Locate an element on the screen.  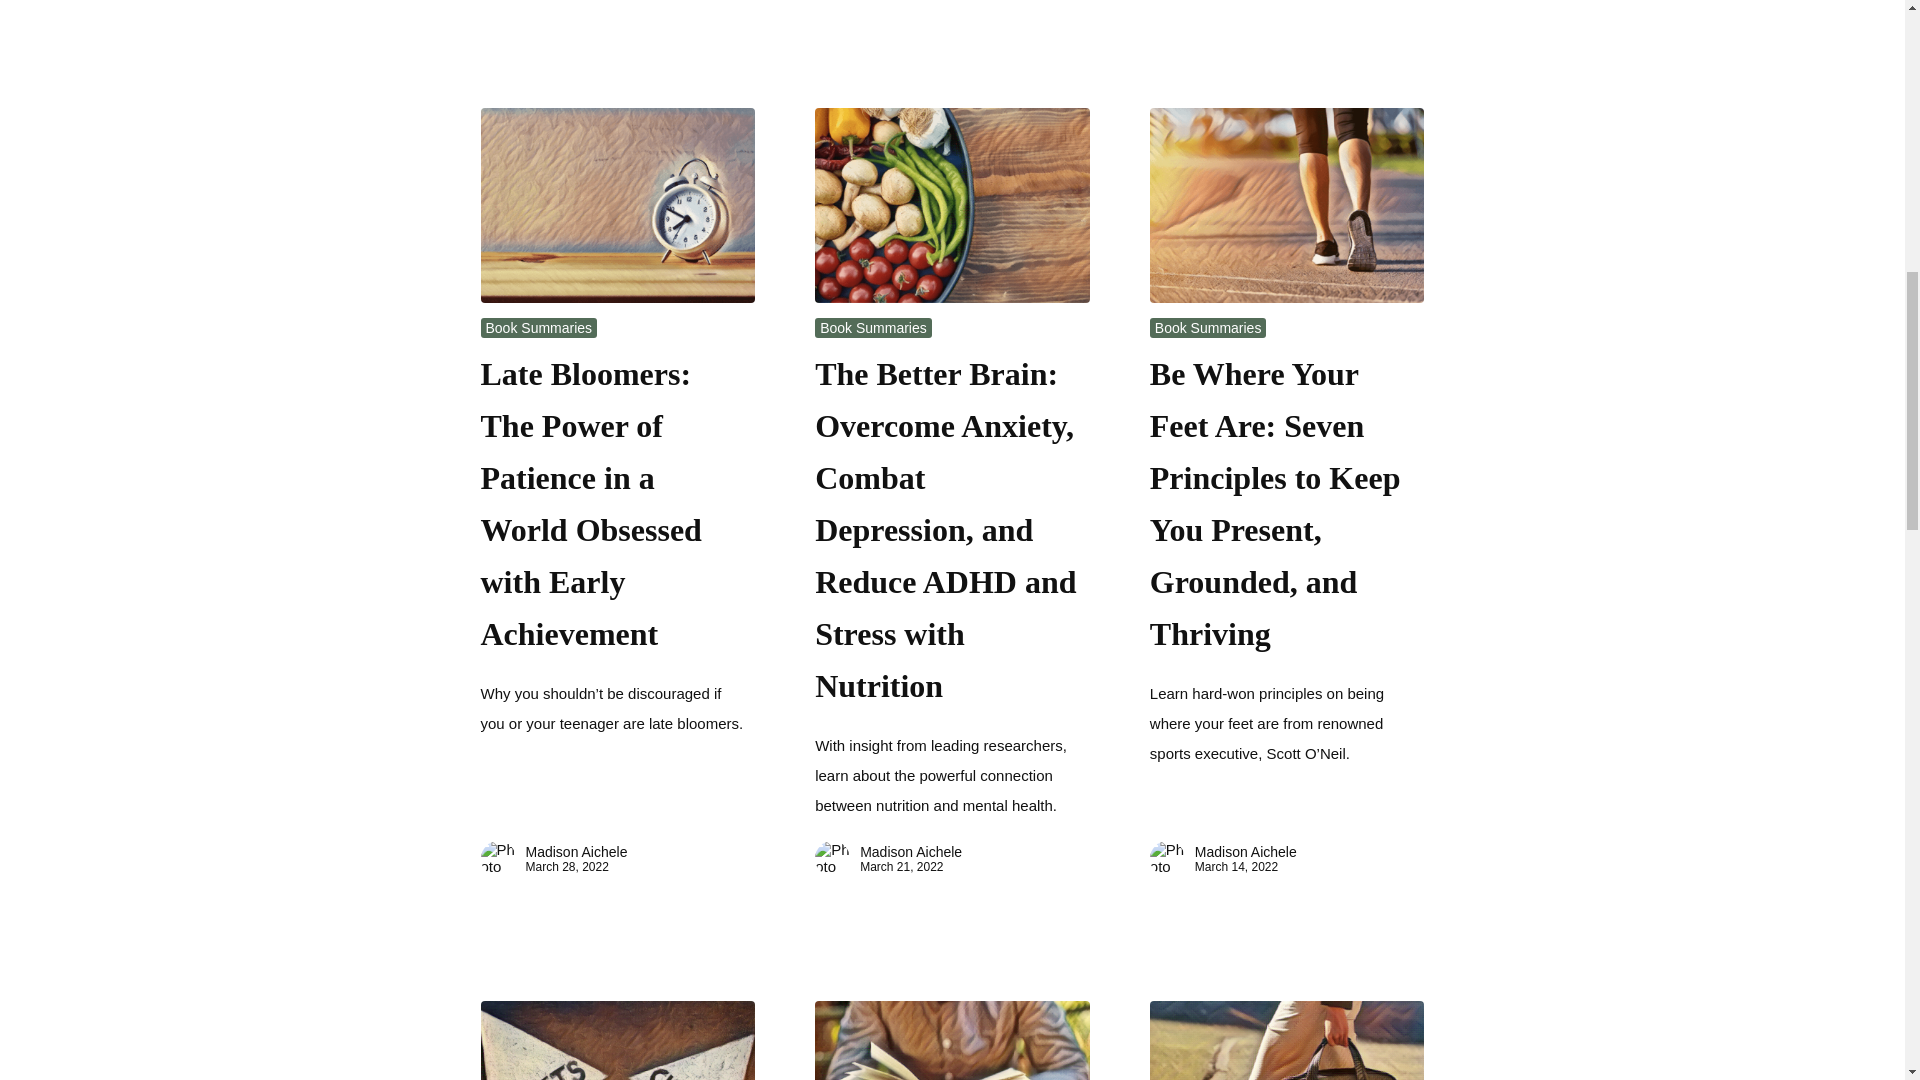
Book Summaries is located at coordinates (539, 327).